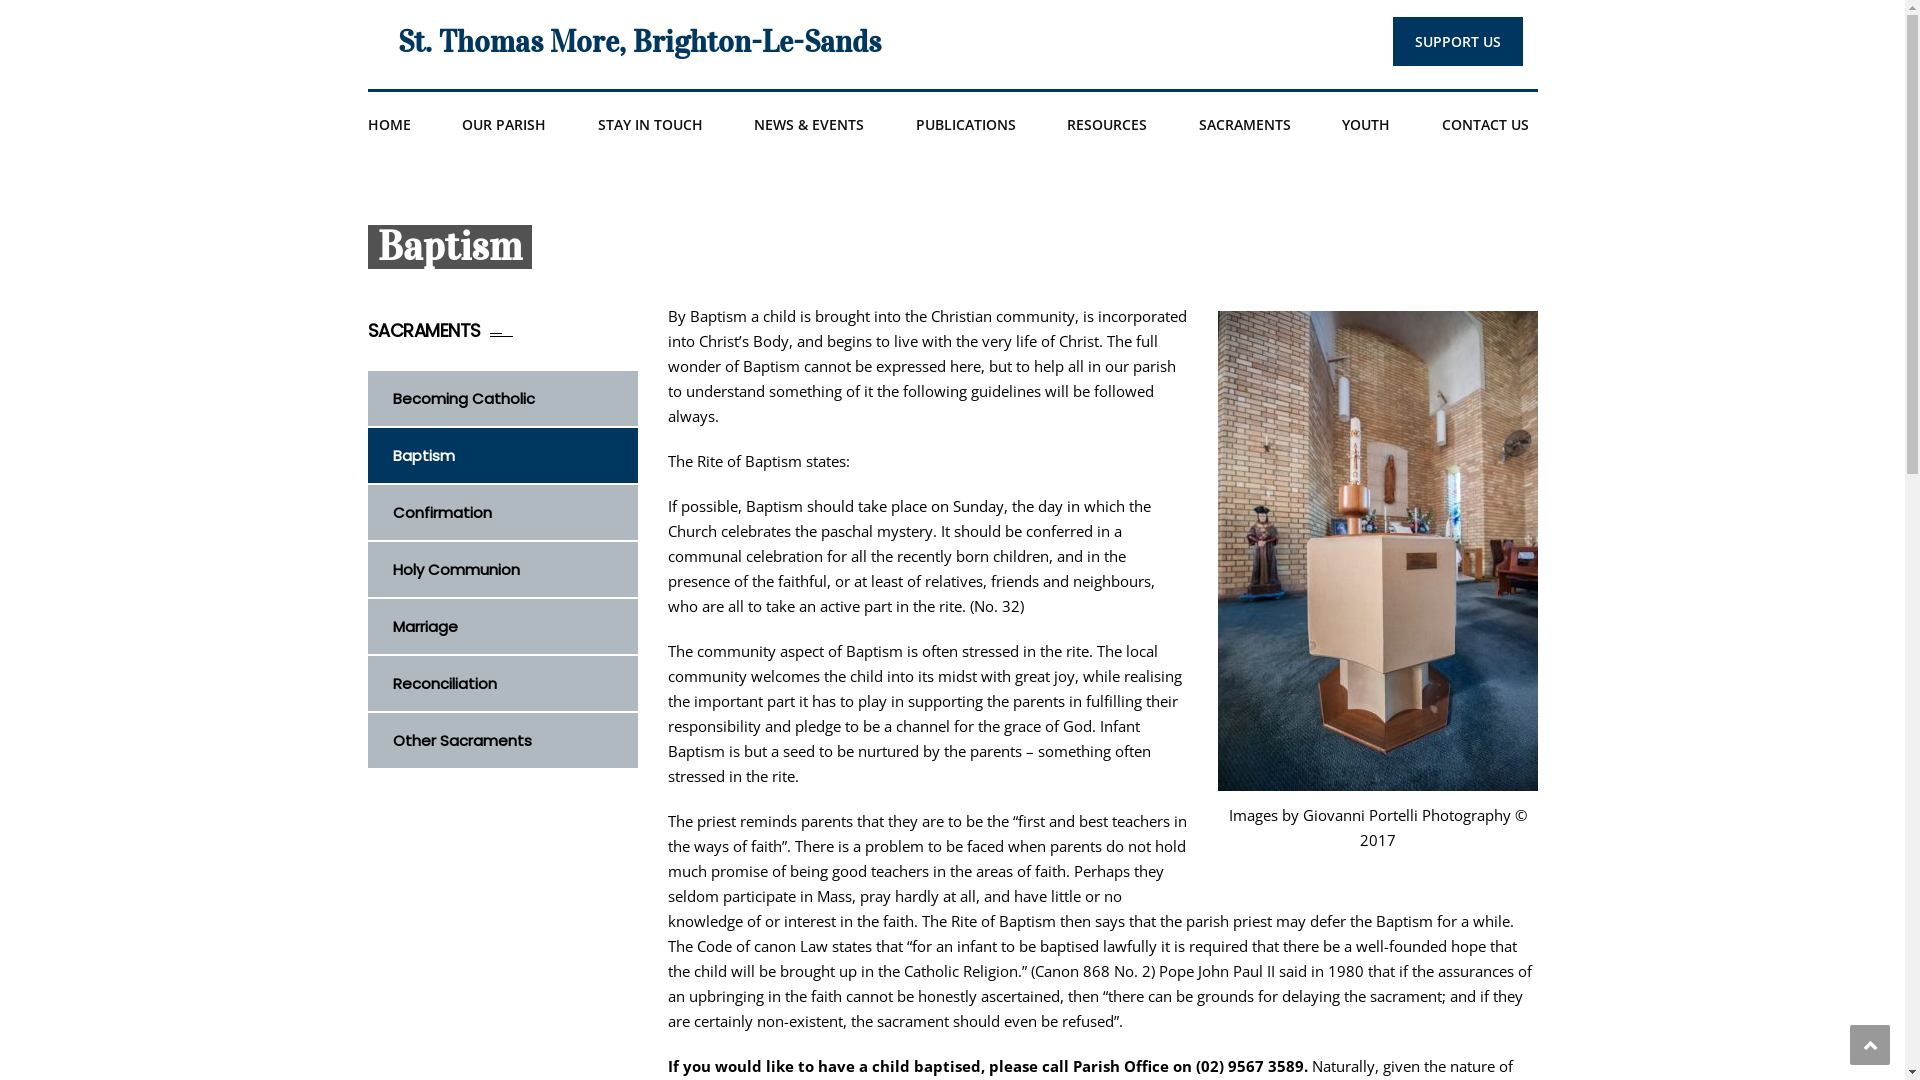 Image resolution: width=1920 pixels, height=1080 pixels. What do you see at coordinates (1510, 214) in the screenshot?
I see `Search` at bounding box center [1510, 214].